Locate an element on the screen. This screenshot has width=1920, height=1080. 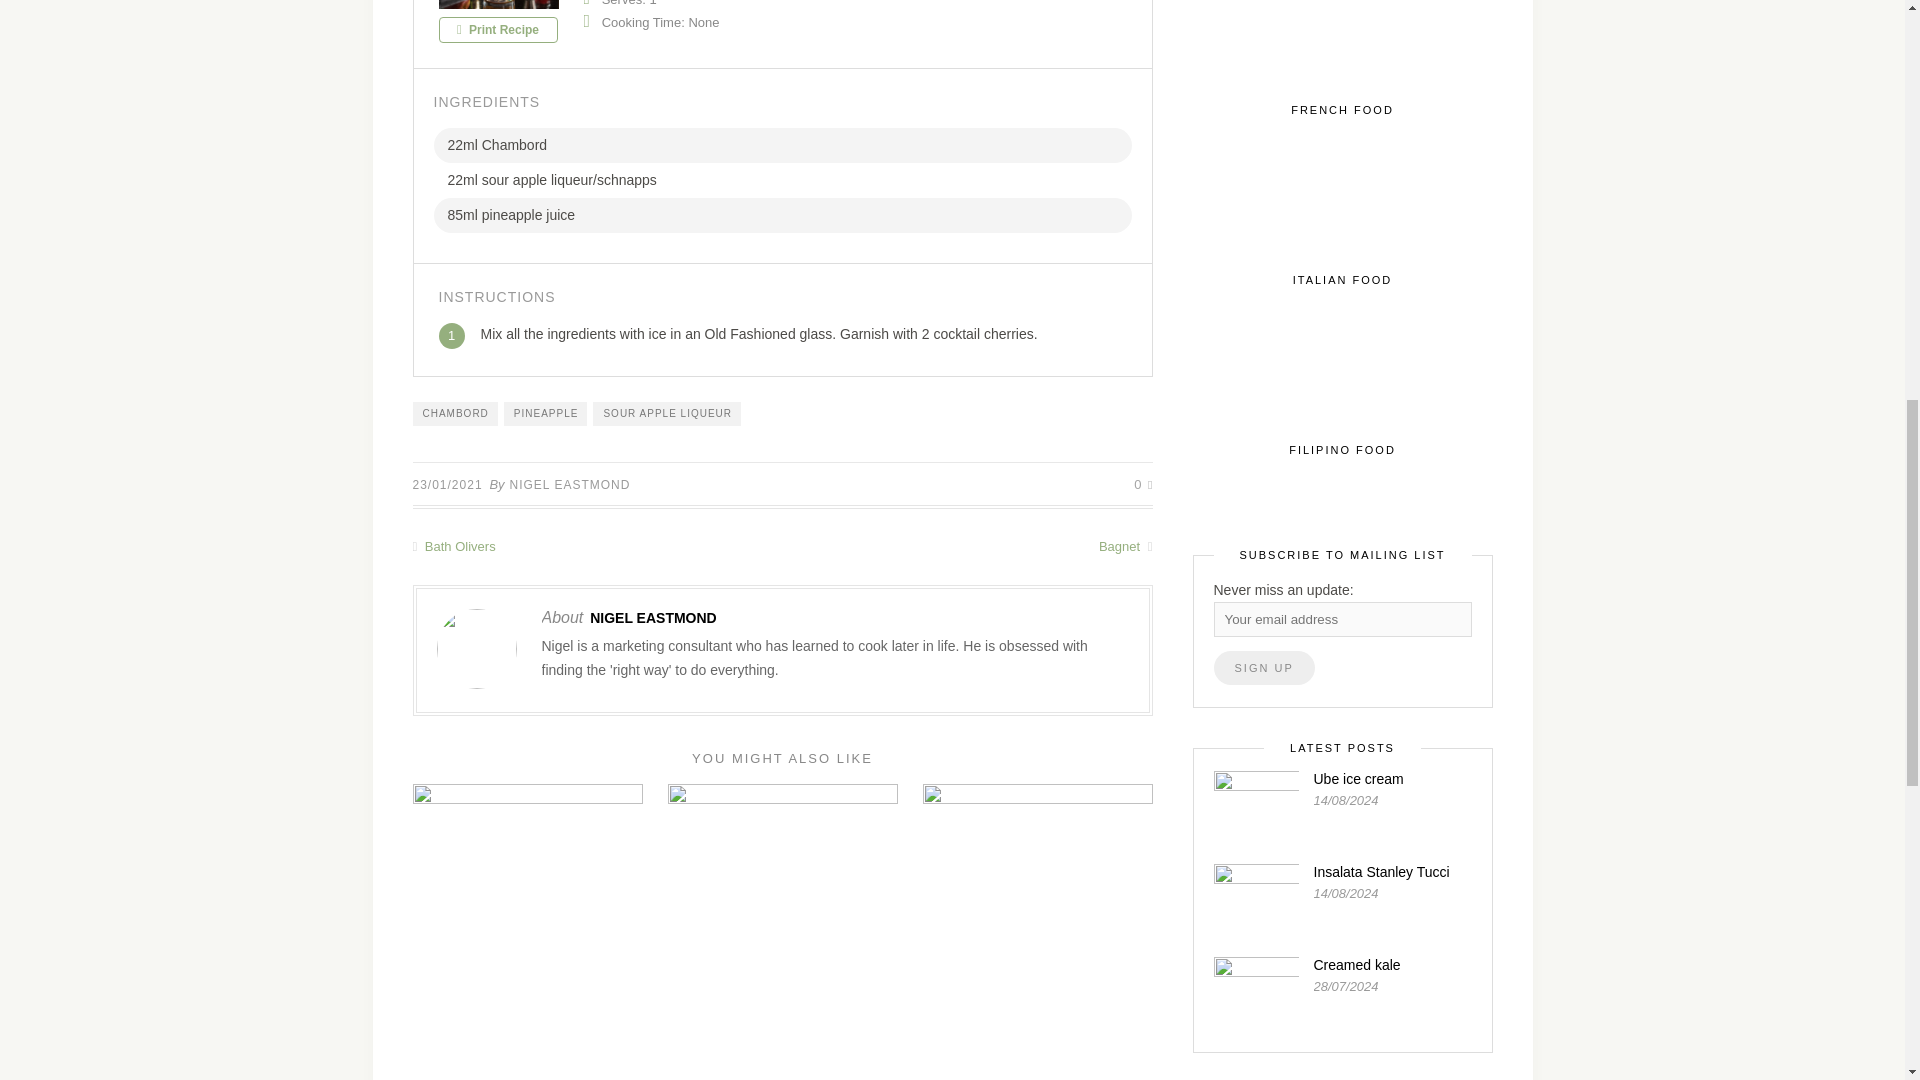
SOUR APPLE LIQUEUR is located at coordinates (667, 413).